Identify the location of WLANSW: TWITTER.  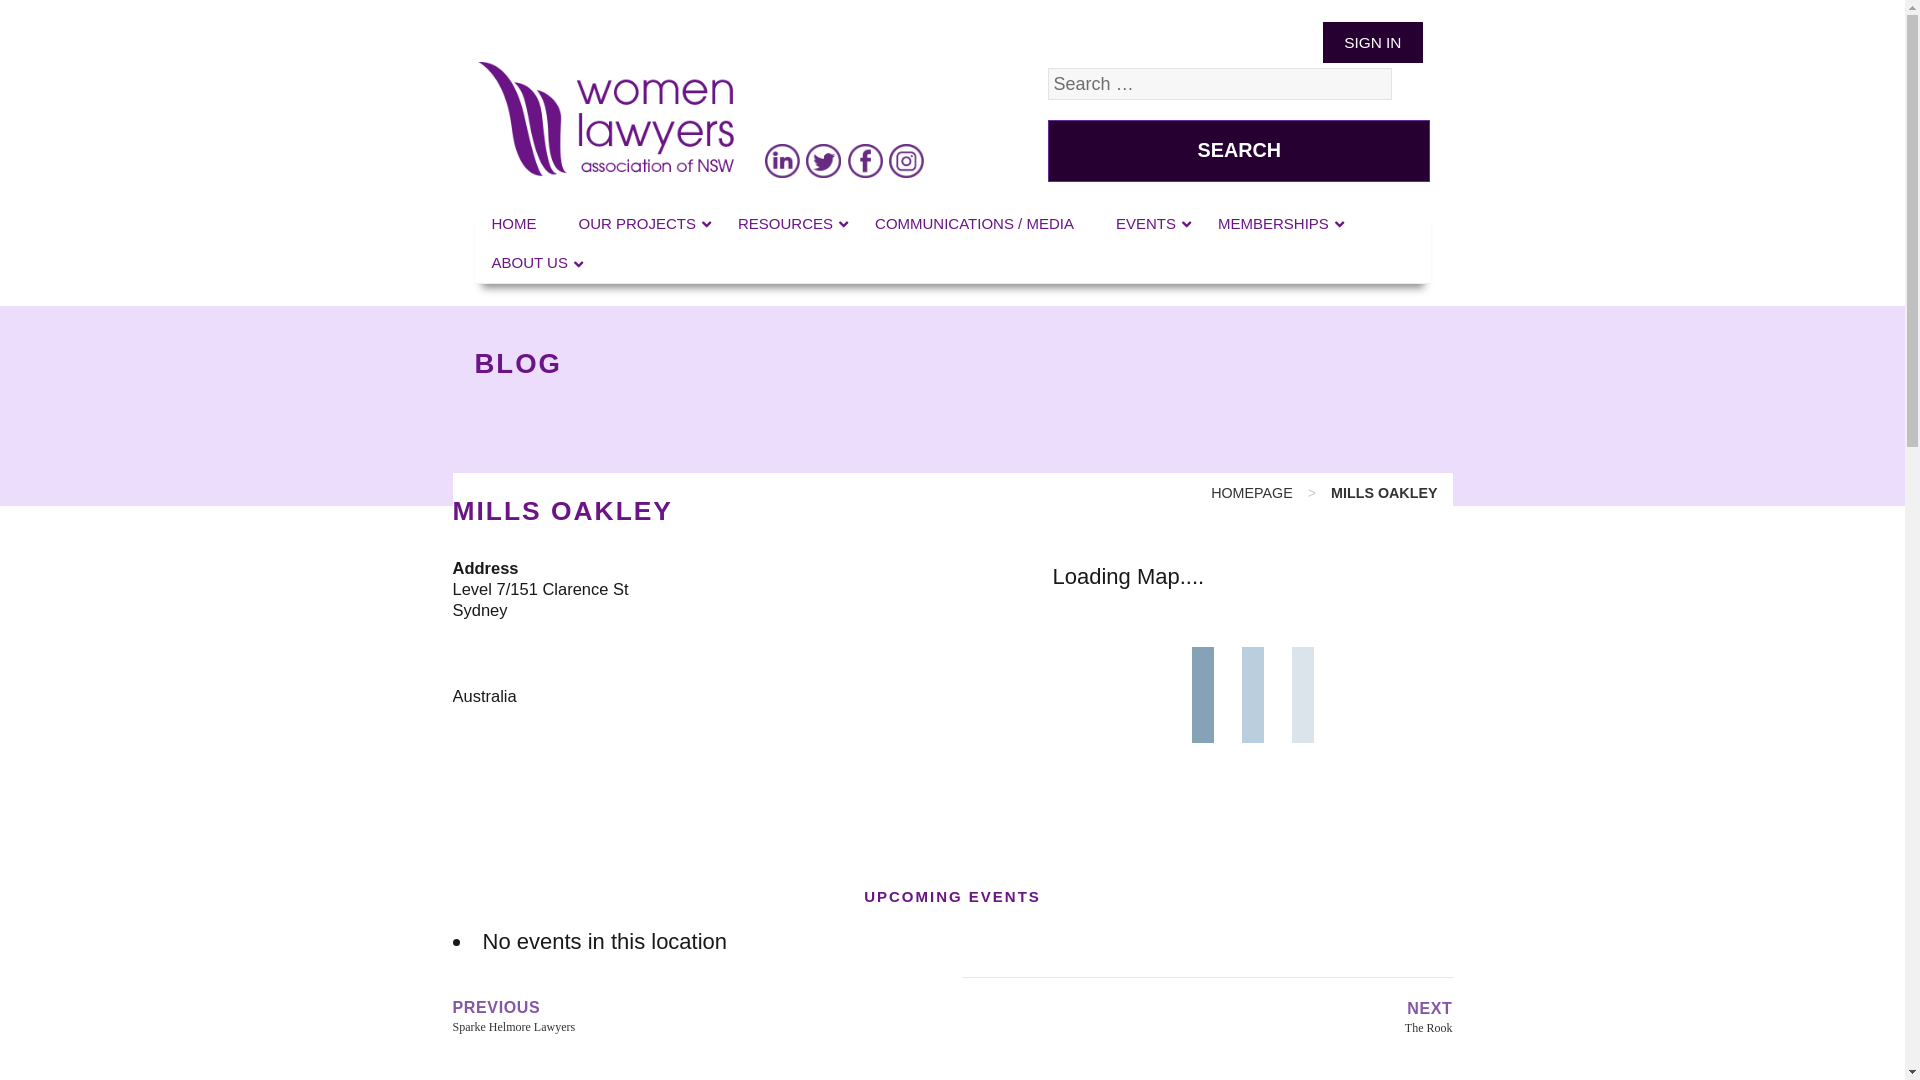
(824, 160).